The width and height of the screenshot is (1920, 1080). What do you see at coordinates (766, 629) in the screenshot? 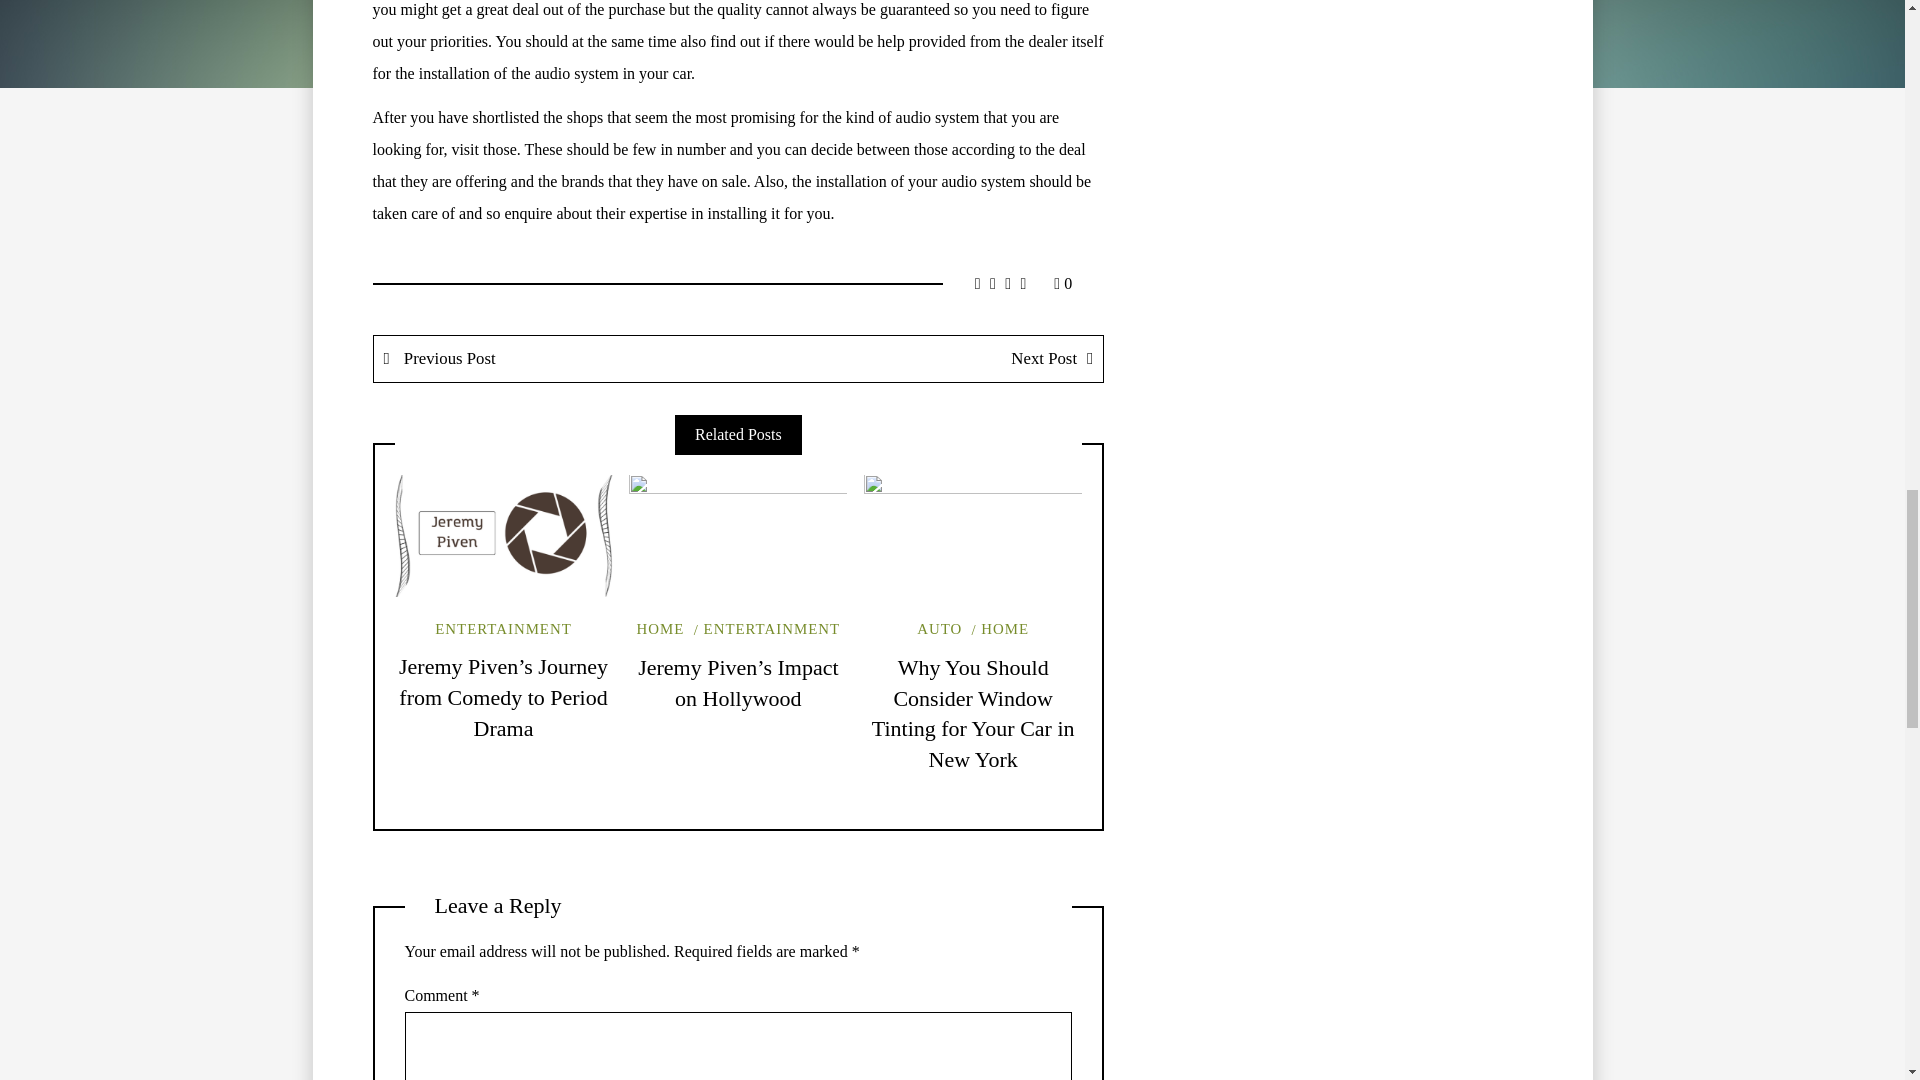
I see `ENTERTAINMENT` at bounding box center [766, 629].